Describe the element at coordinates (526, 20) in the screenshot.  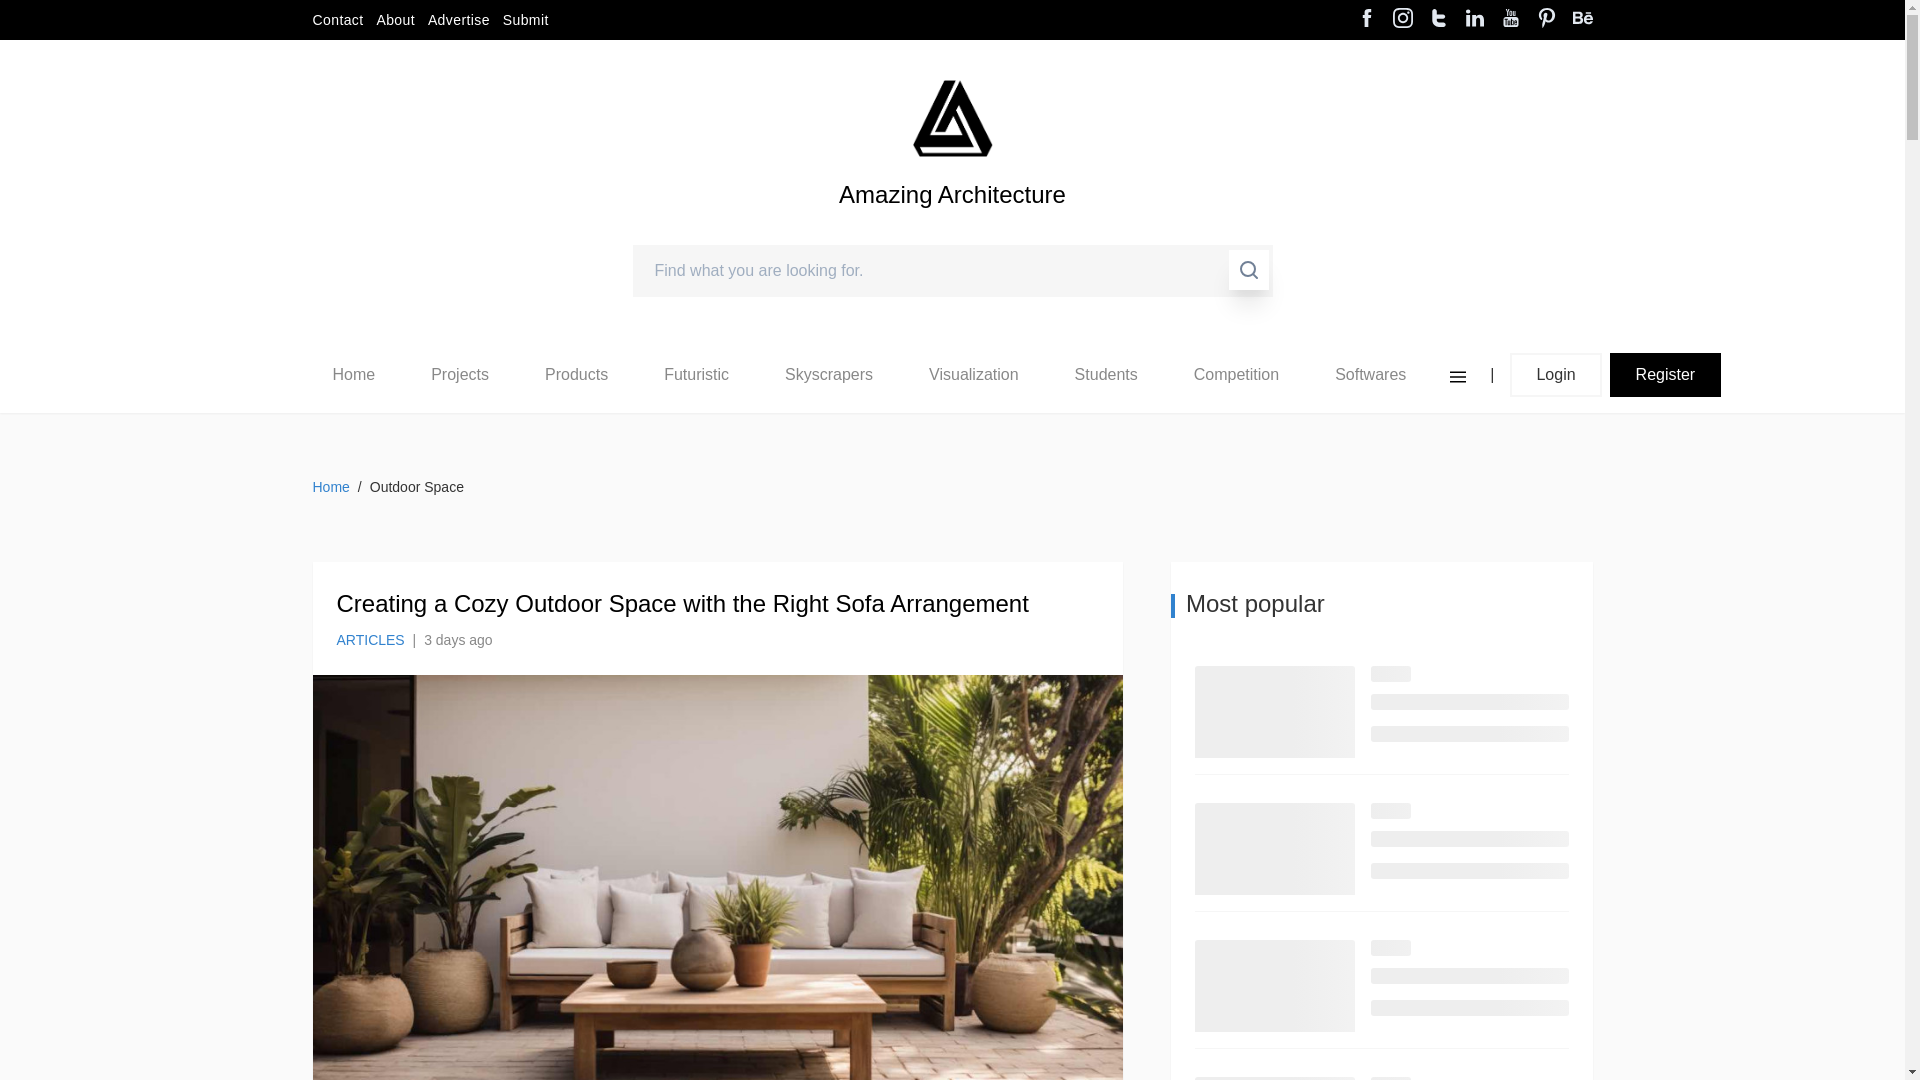
I see `Submit page` at that location.